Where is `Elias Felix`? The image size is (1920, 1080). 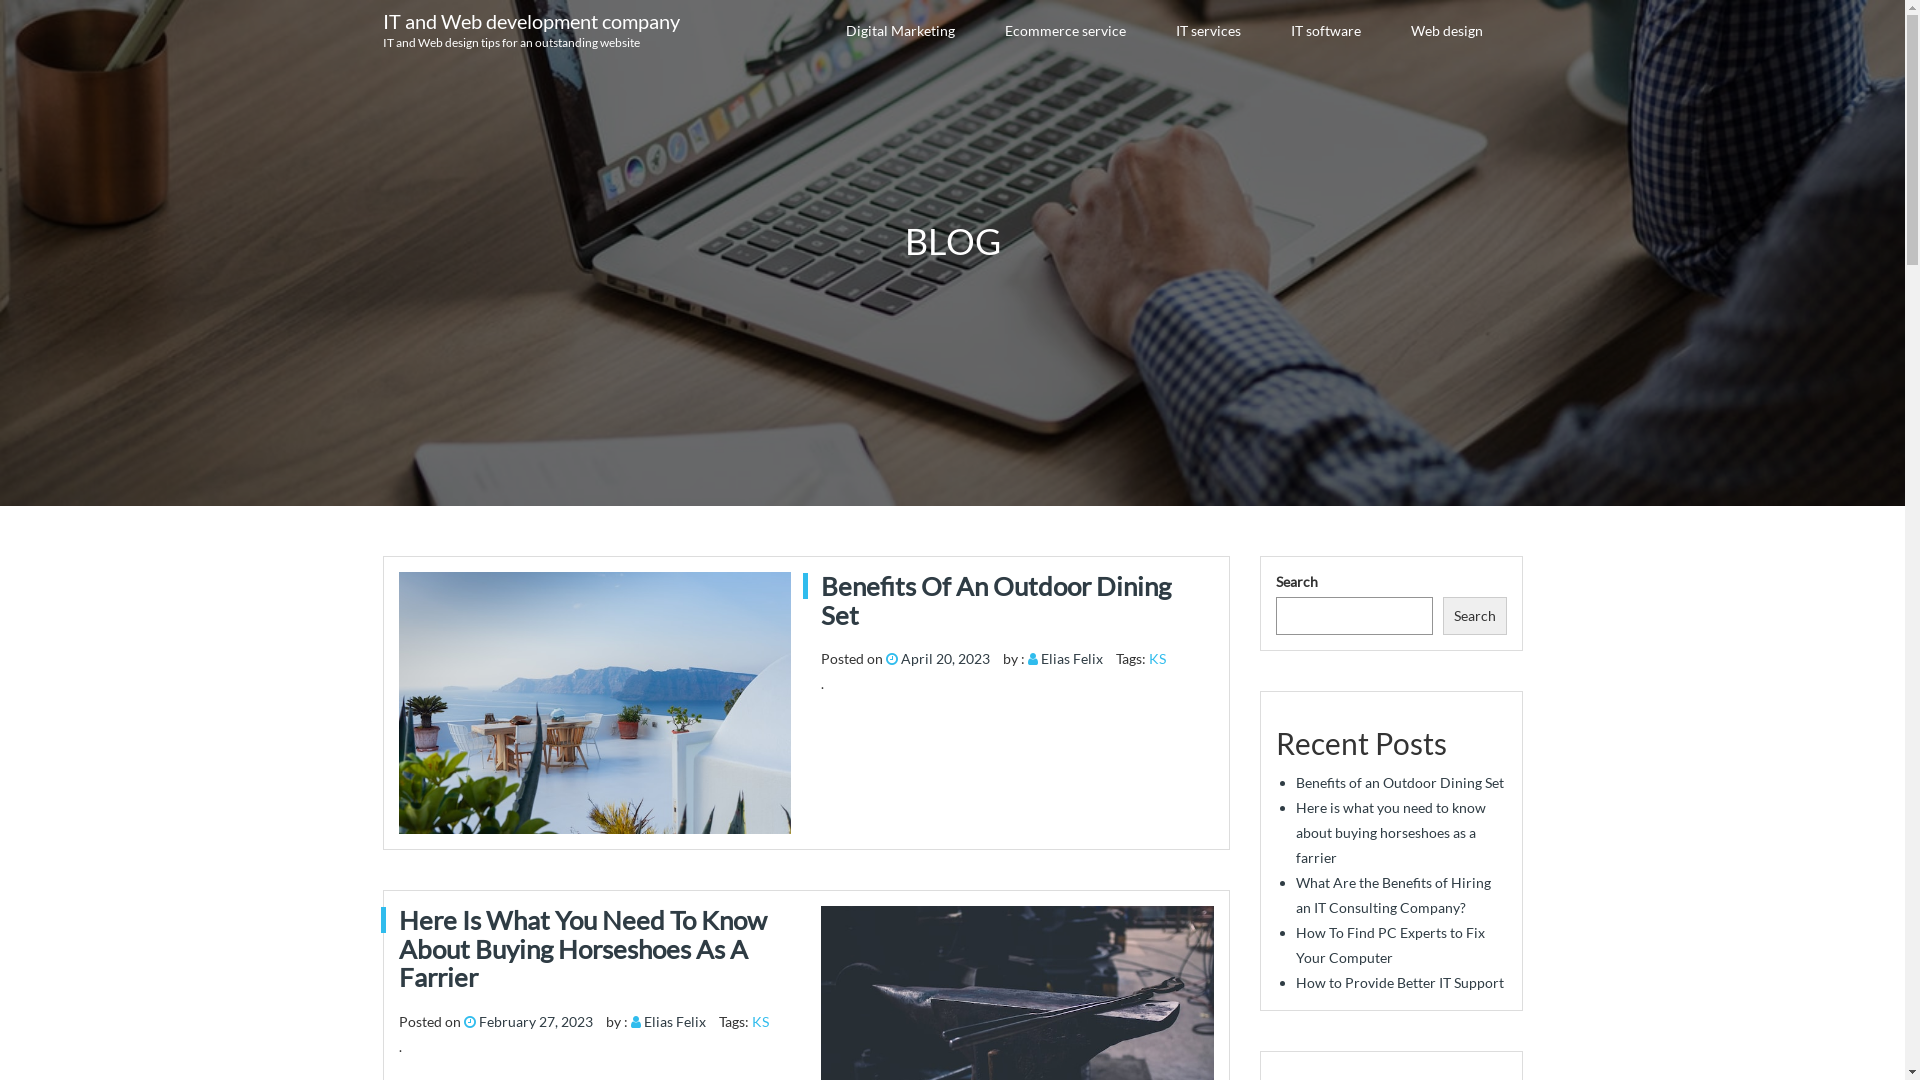
Elias Felix is located at coordinates (675, 1022).